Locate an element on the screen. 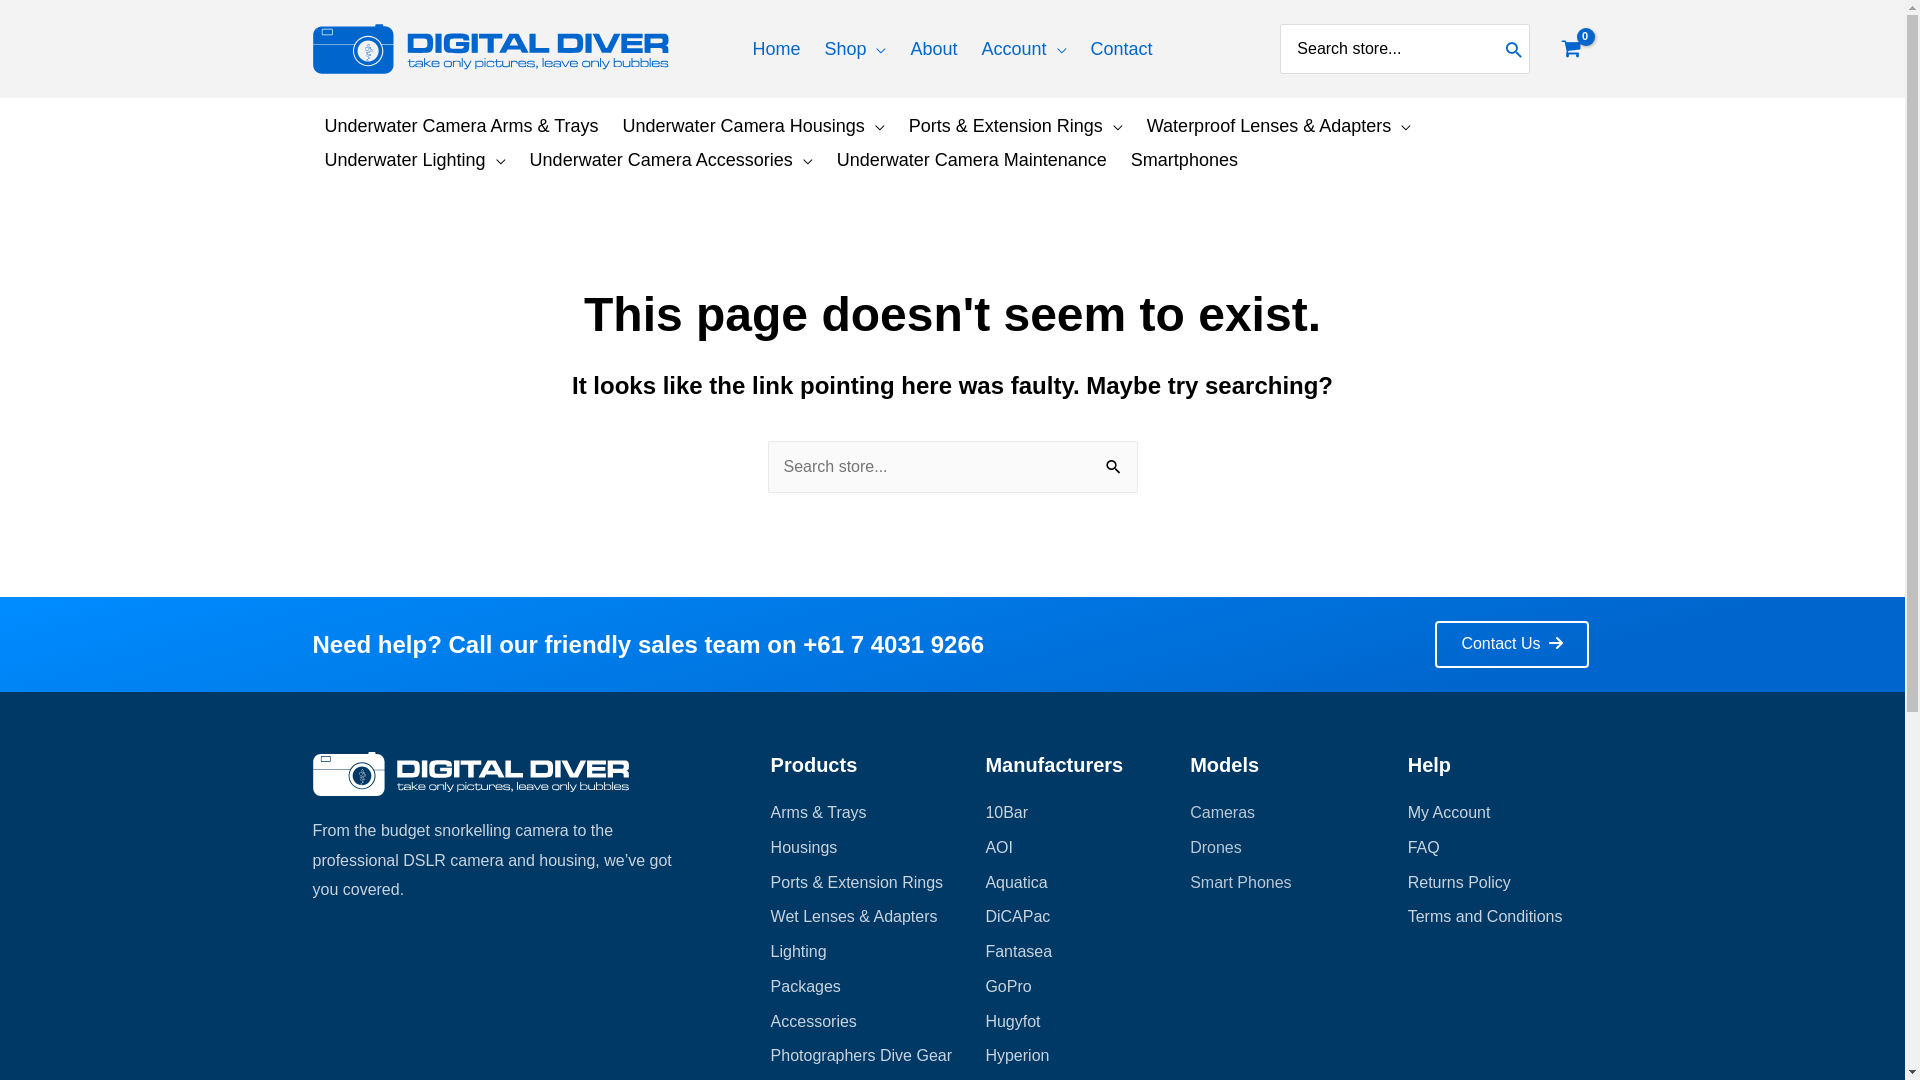  Underwater Lighting is located at coordinates (414, 160).